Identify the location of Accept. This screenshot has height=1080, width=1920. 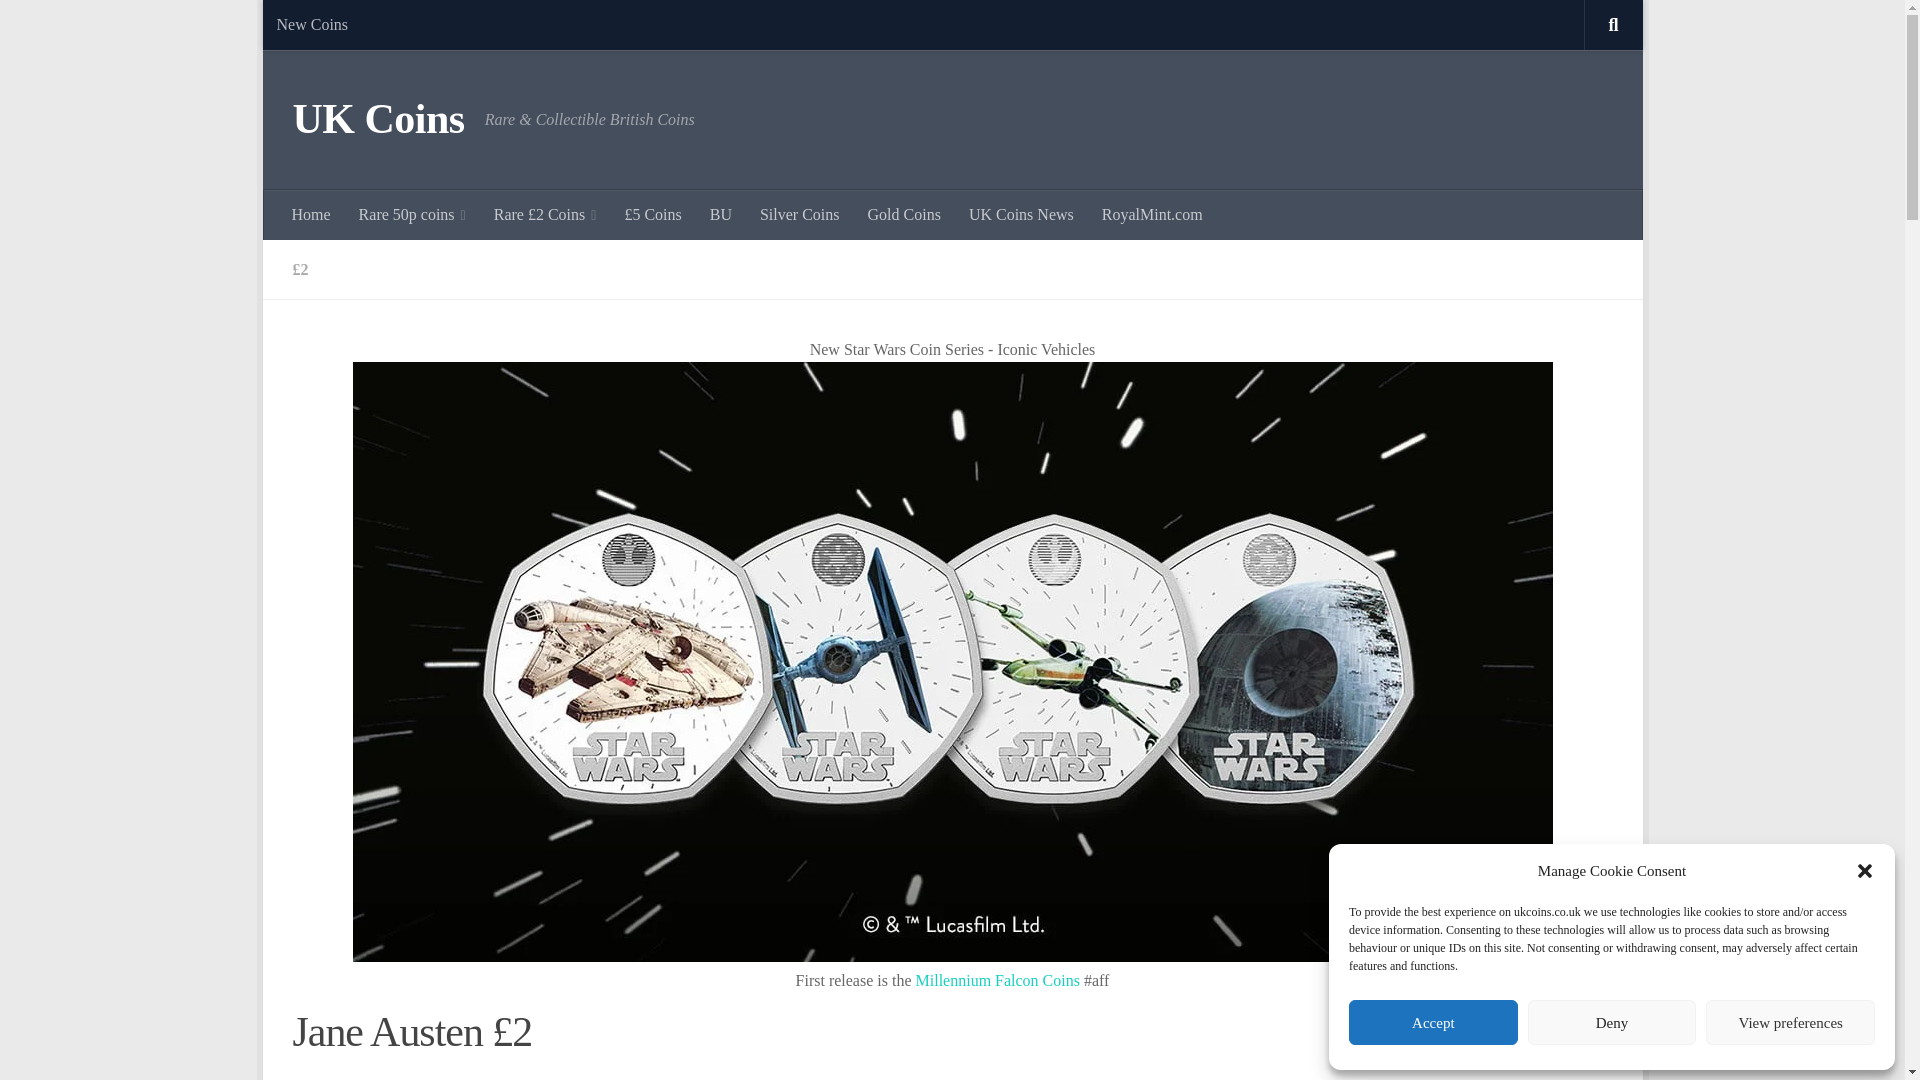
(1434, 1022).